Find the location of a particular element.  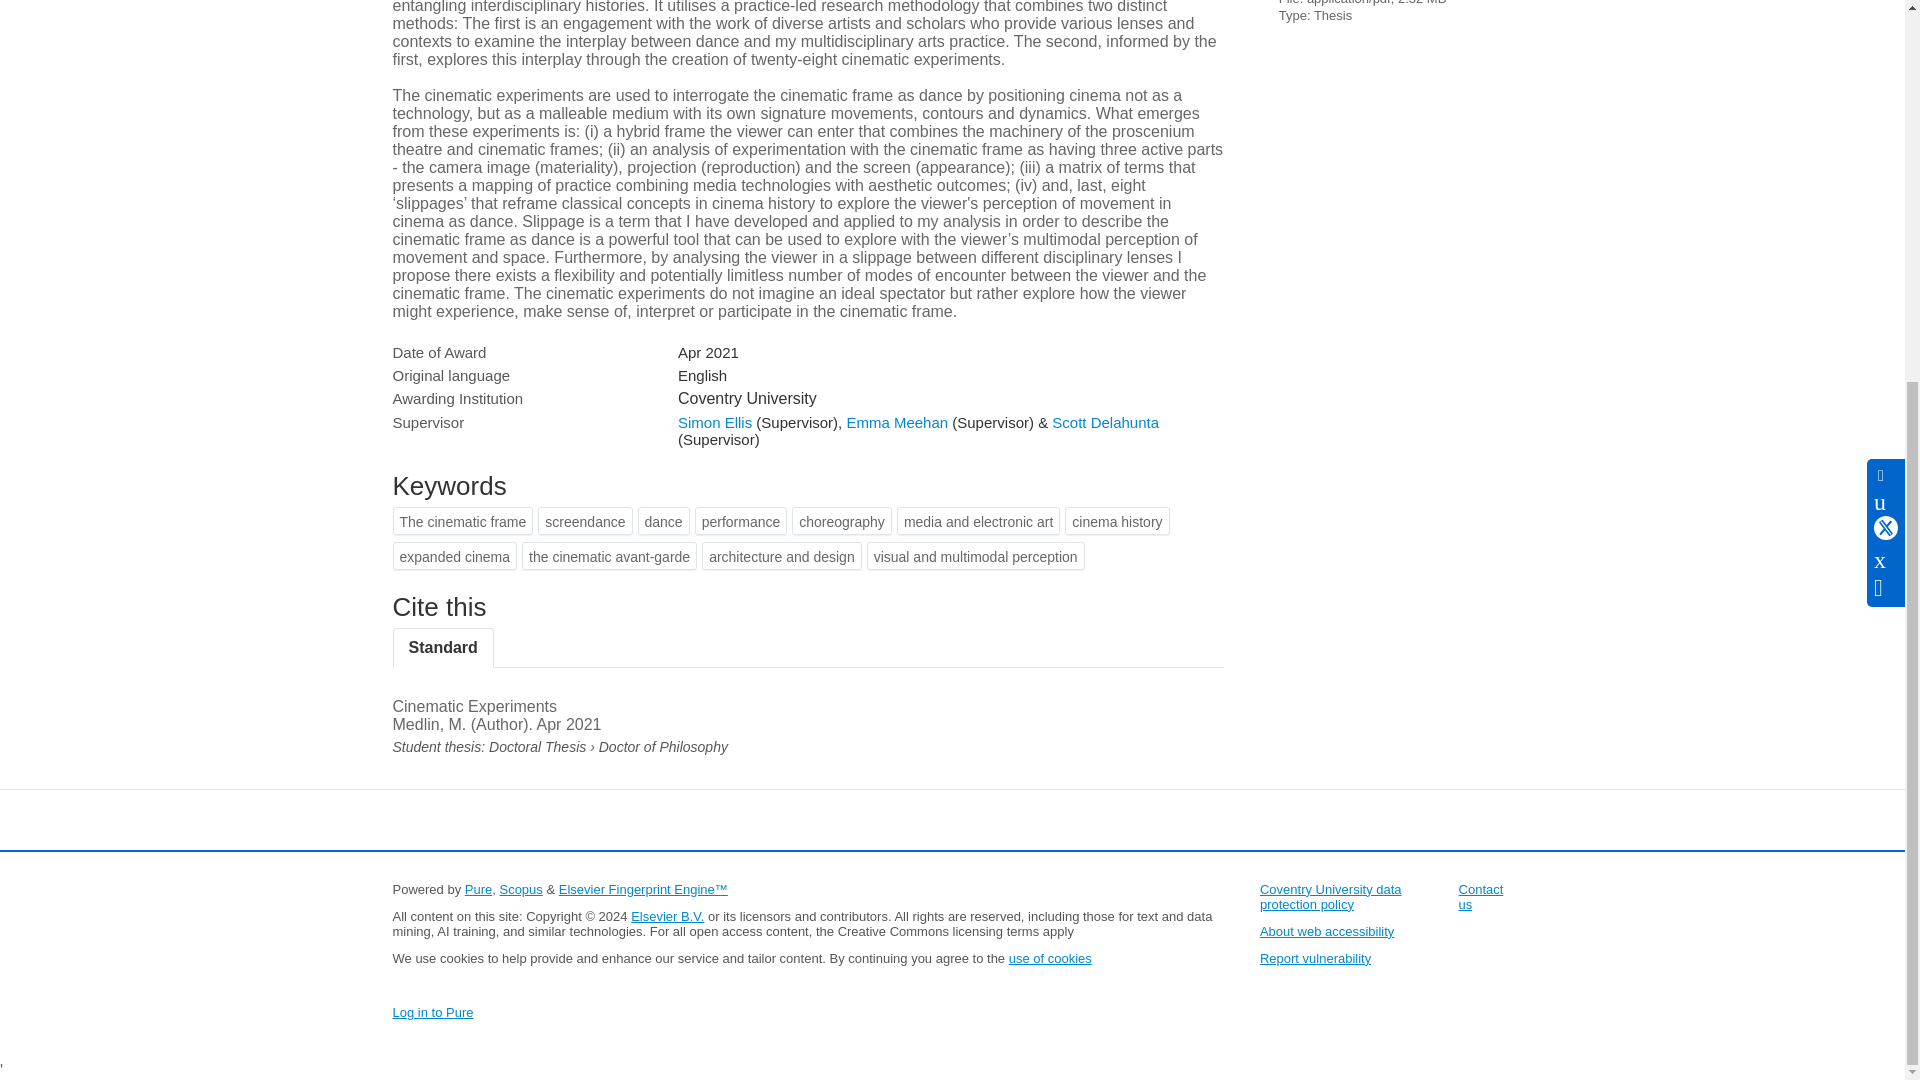

Scopus is located at coordinates (520, 890).